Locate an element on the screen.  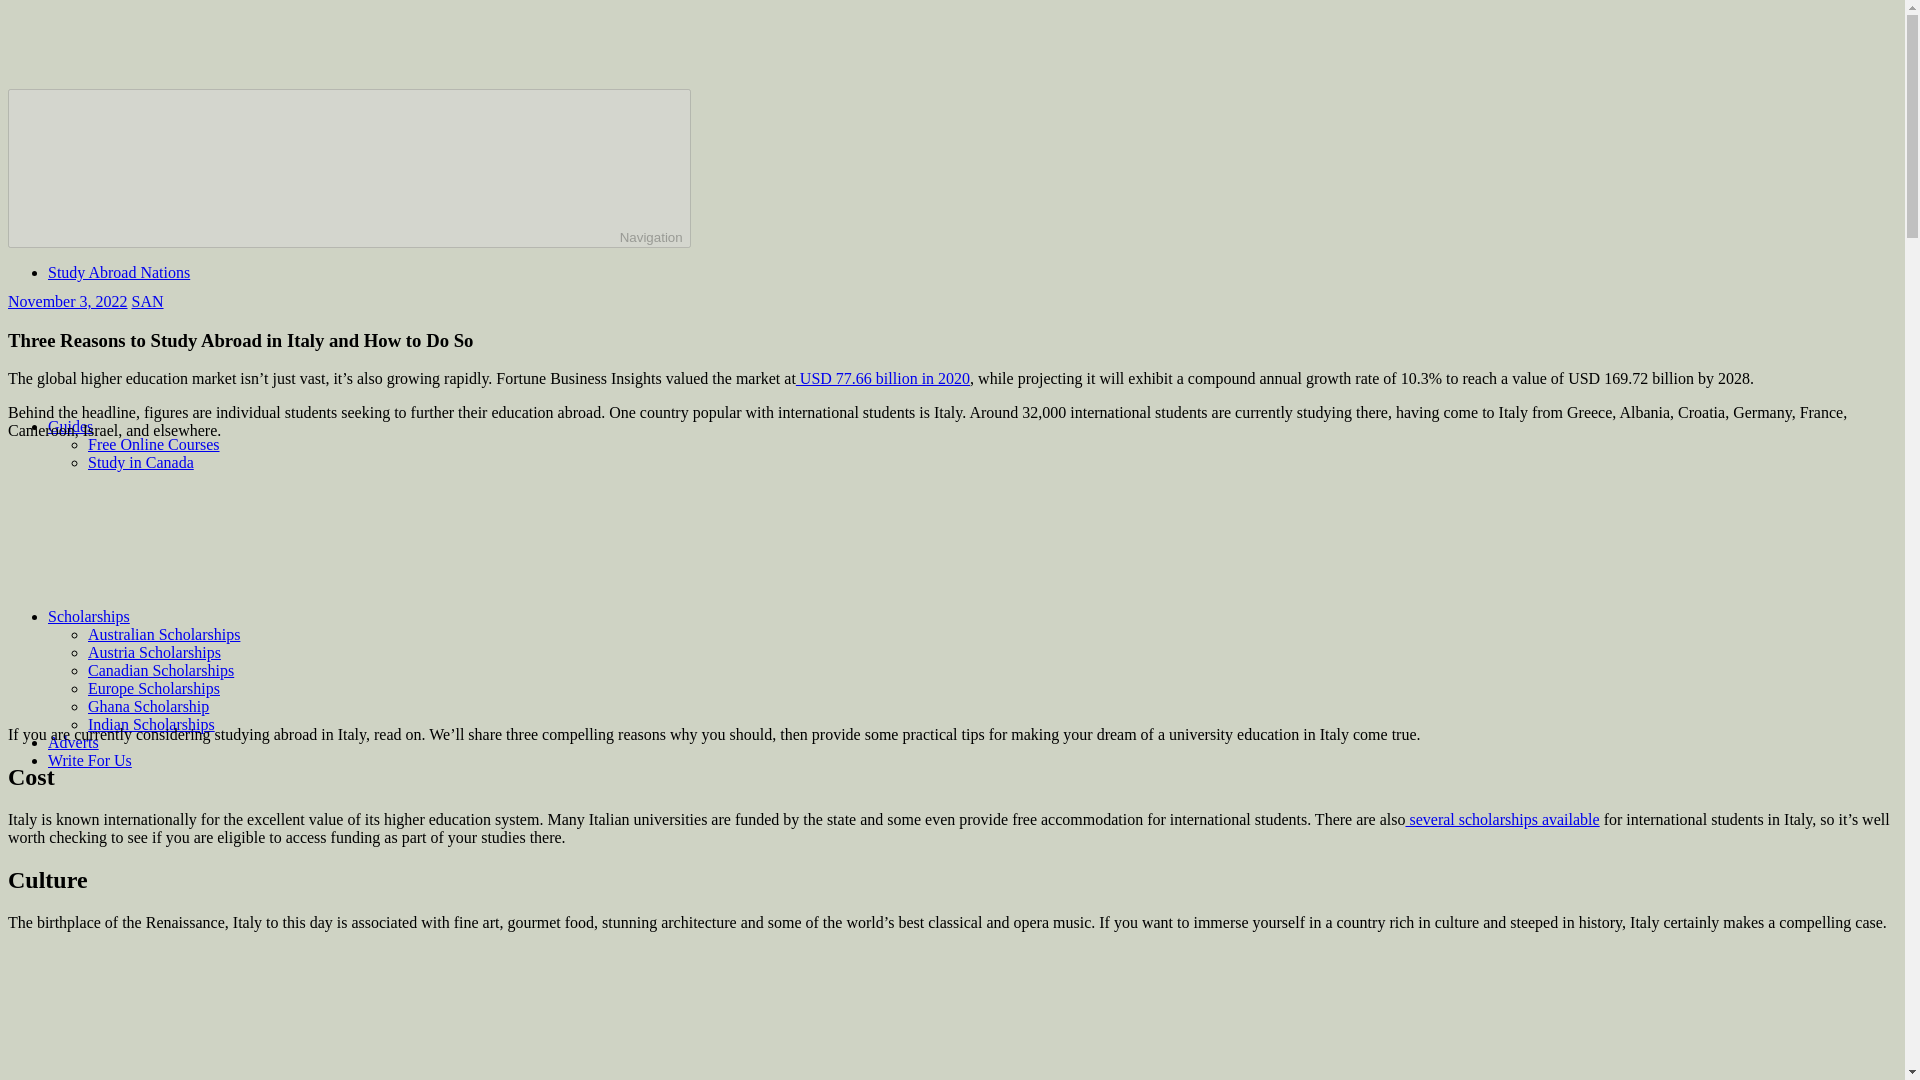
USD 77.66 billion in 2020 is located at coordinates (882, 378).